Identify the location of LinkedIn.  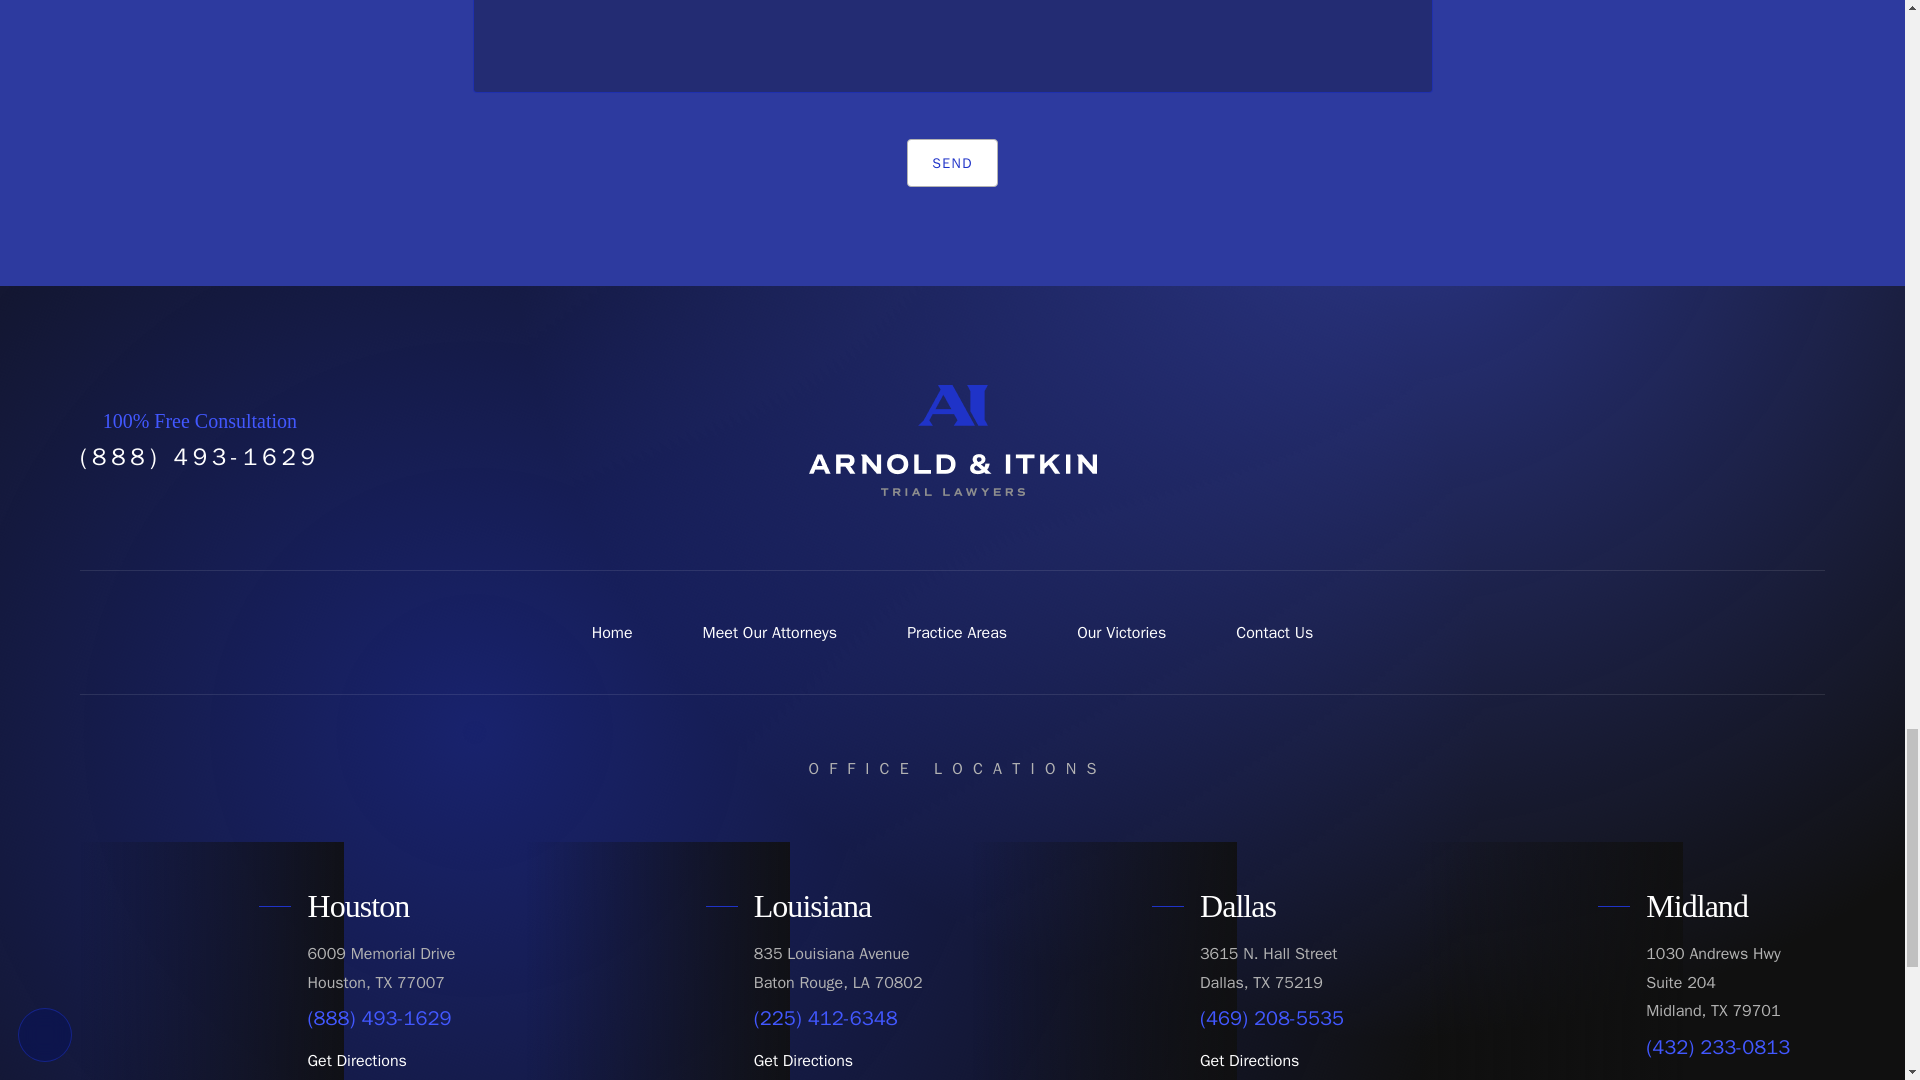
(1802, 440).